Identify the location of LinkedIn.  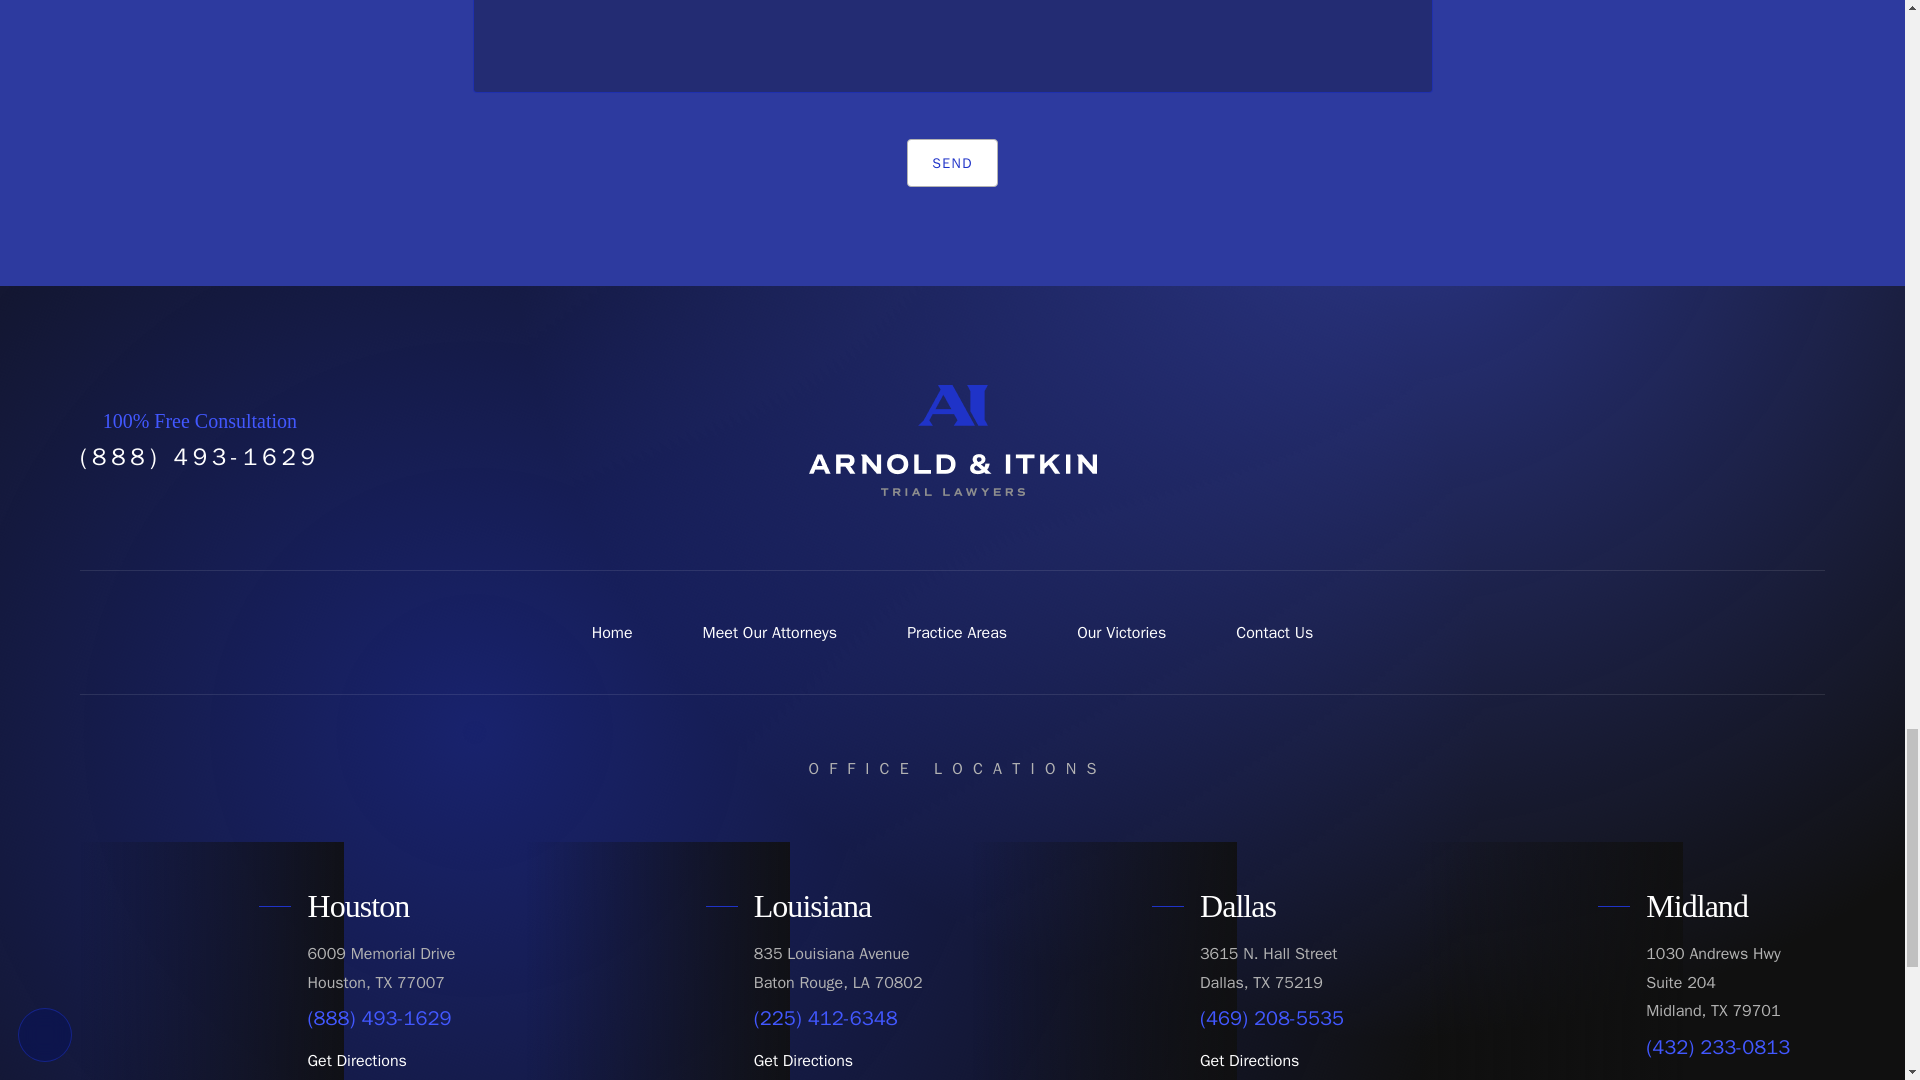
(1802, 440).